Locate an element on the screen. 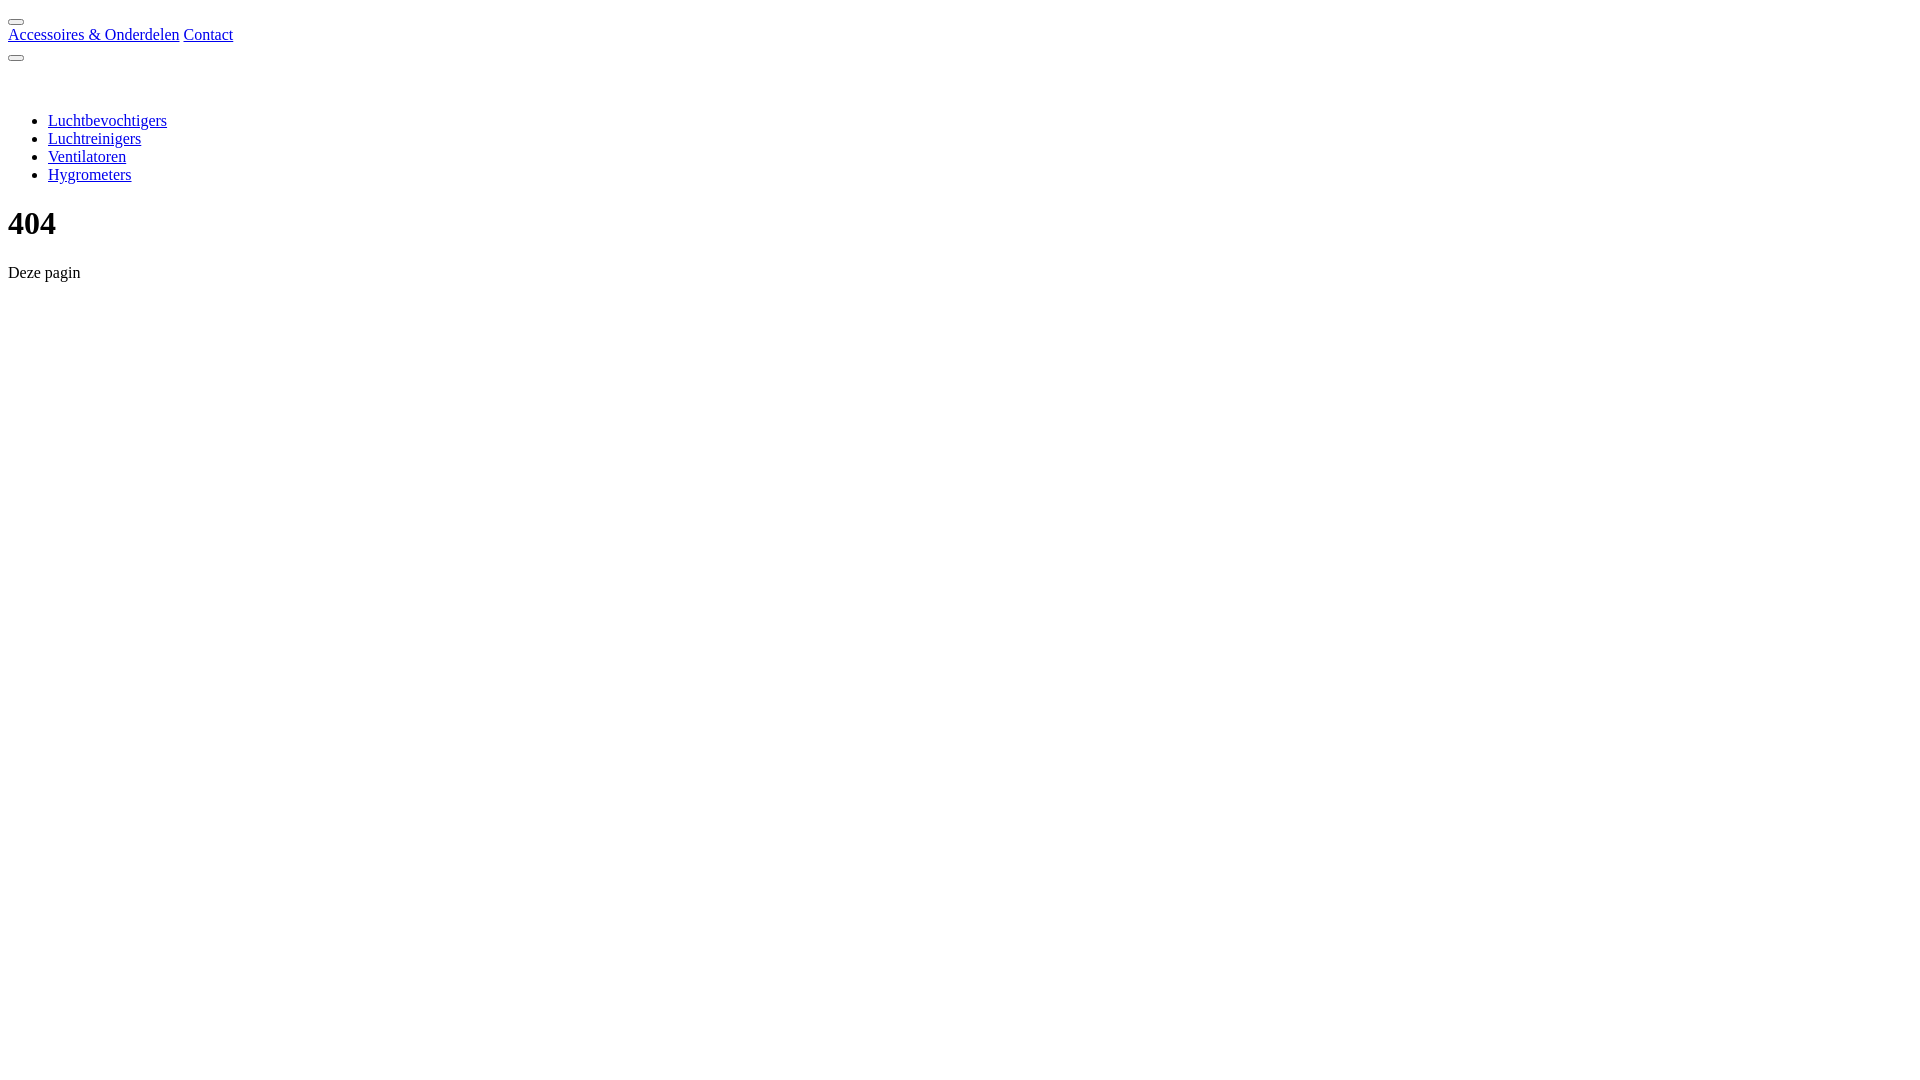 The width and height of the screenshot is (1920, 1080). Luchtbevochtigers is located at coordinates (108, 120).